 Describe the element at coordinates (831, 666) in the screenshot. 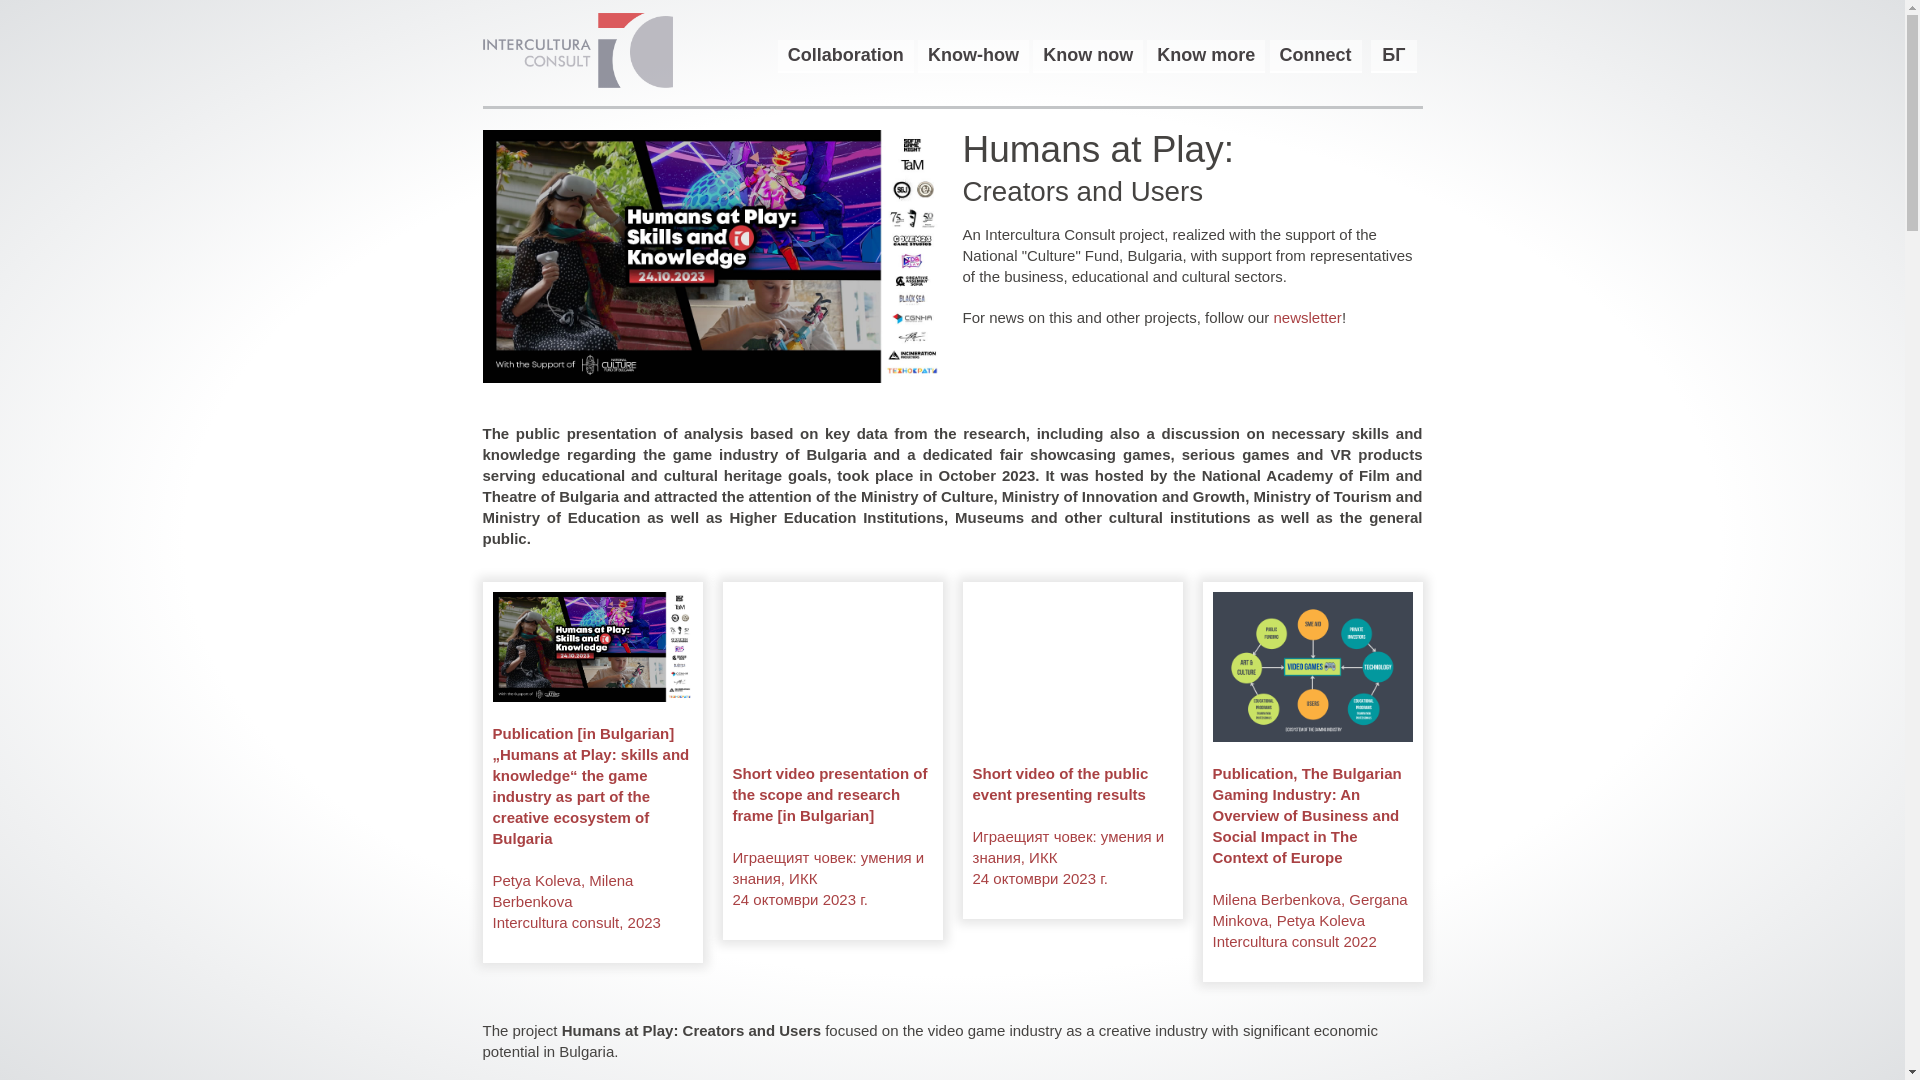

I see `YouTube video player` at that location.